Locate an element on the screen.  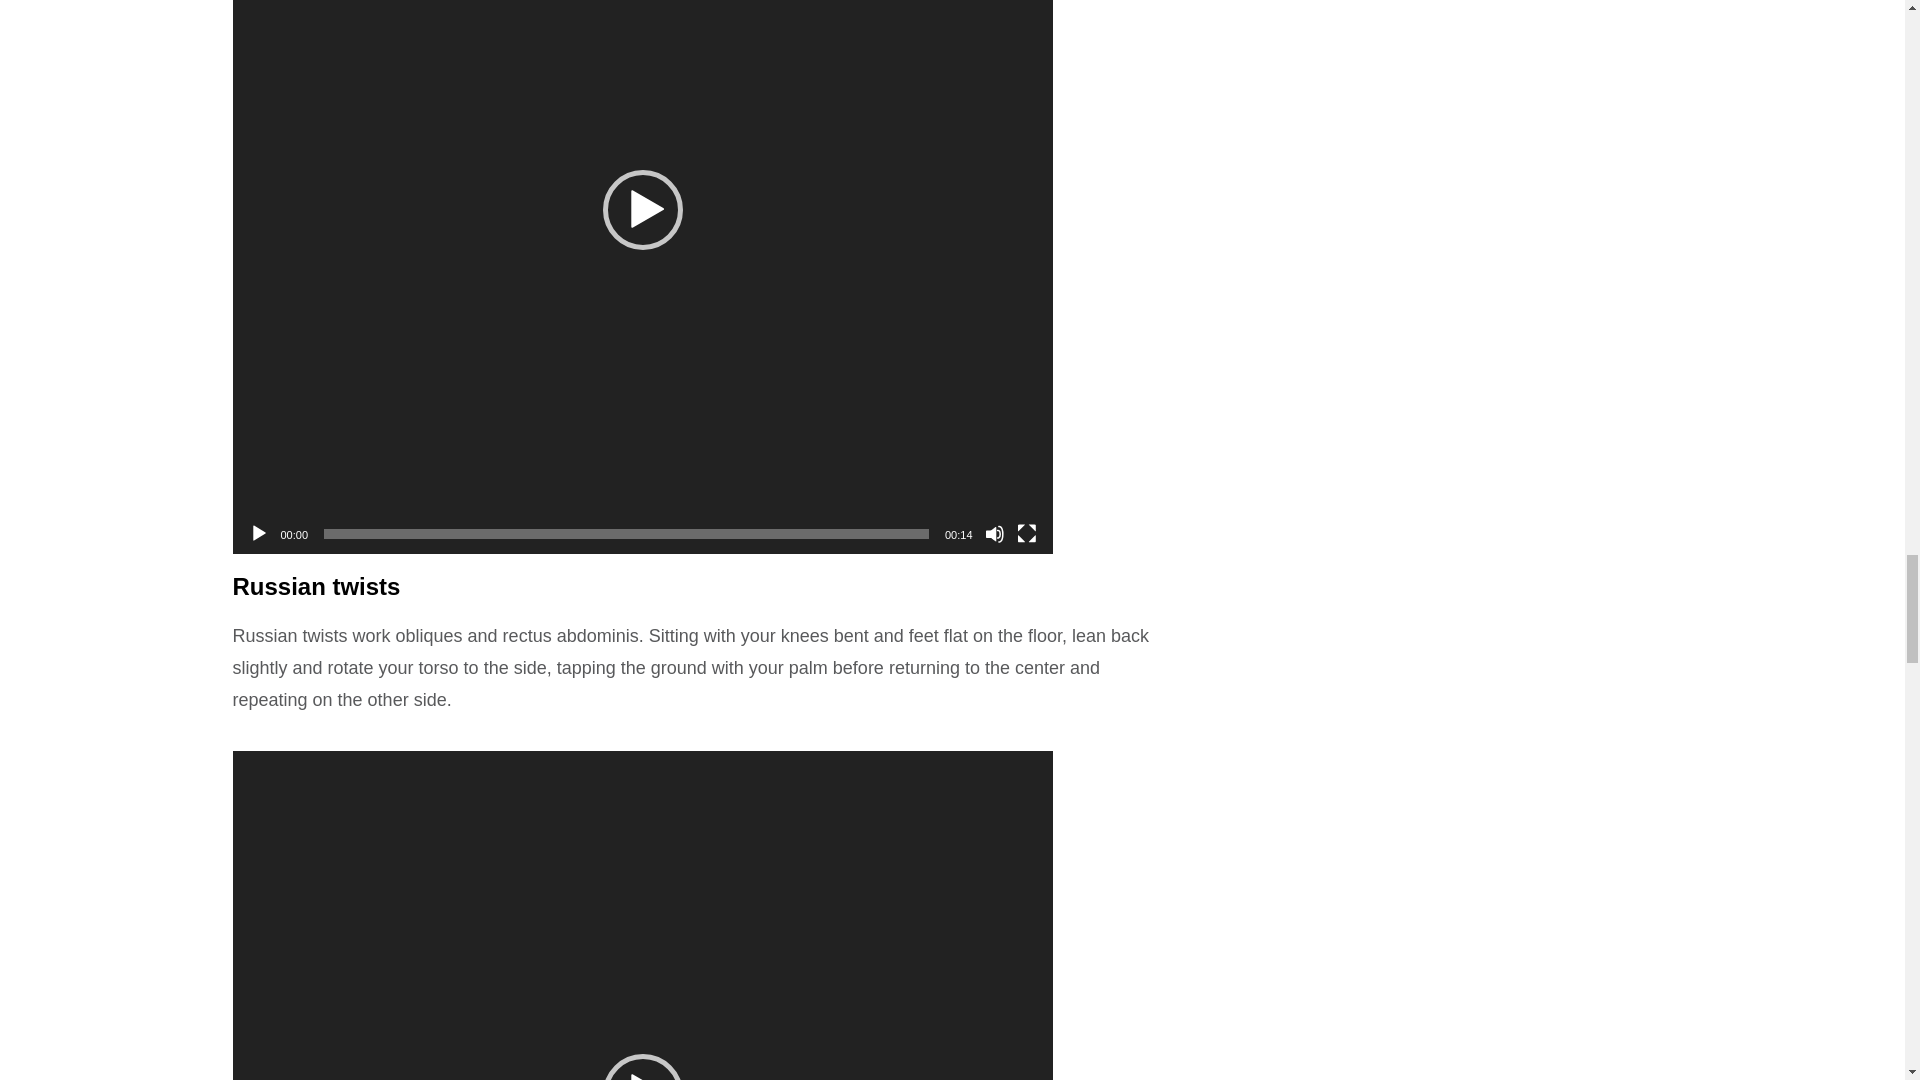
Mute is located at coordinates (994, 534).